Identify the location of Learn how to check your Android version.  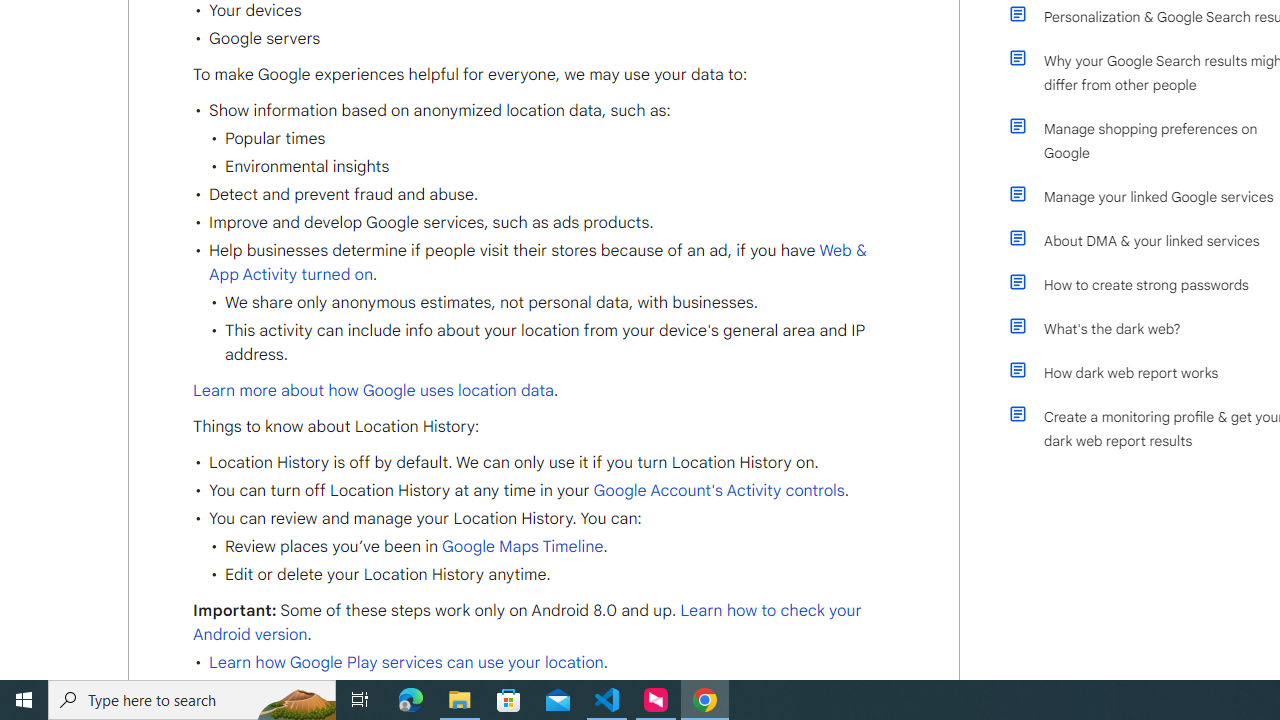
(527, 623).